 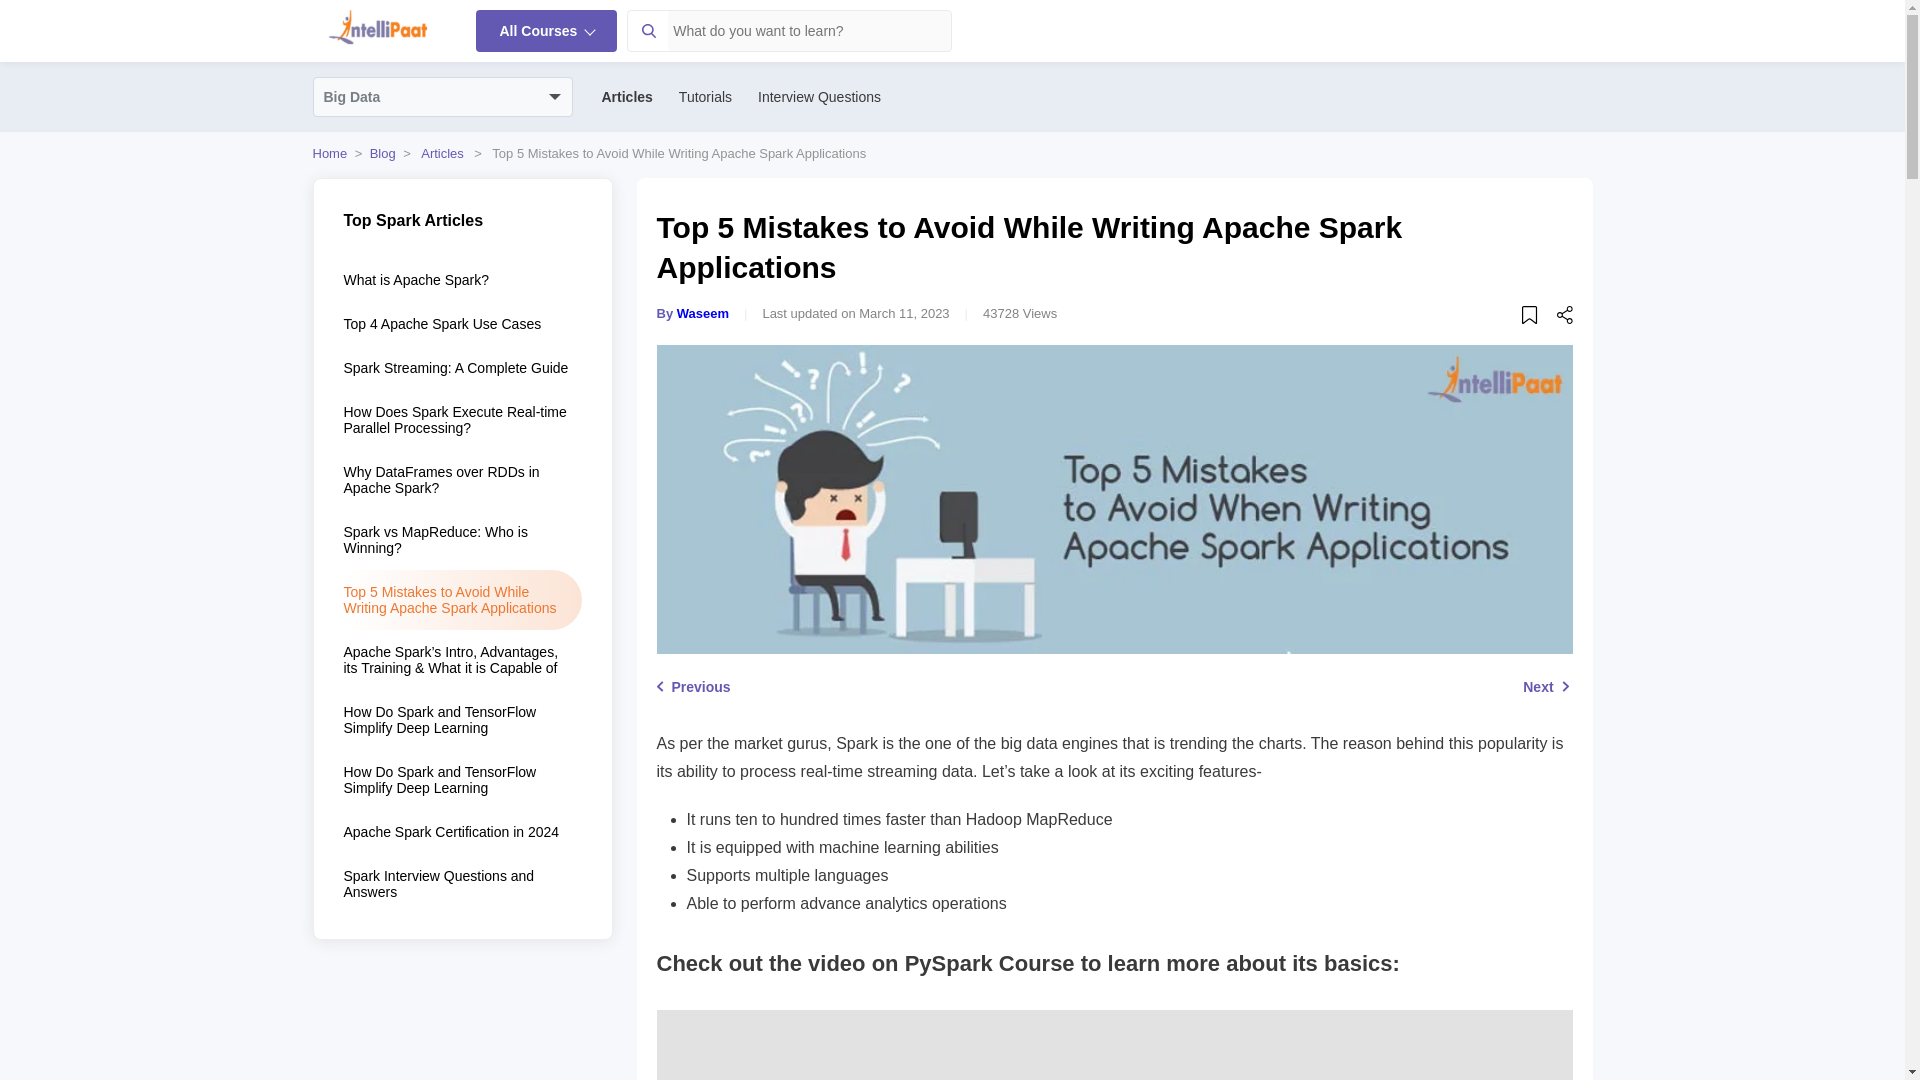 I want to click on Next, so click(x=1547, y=687).